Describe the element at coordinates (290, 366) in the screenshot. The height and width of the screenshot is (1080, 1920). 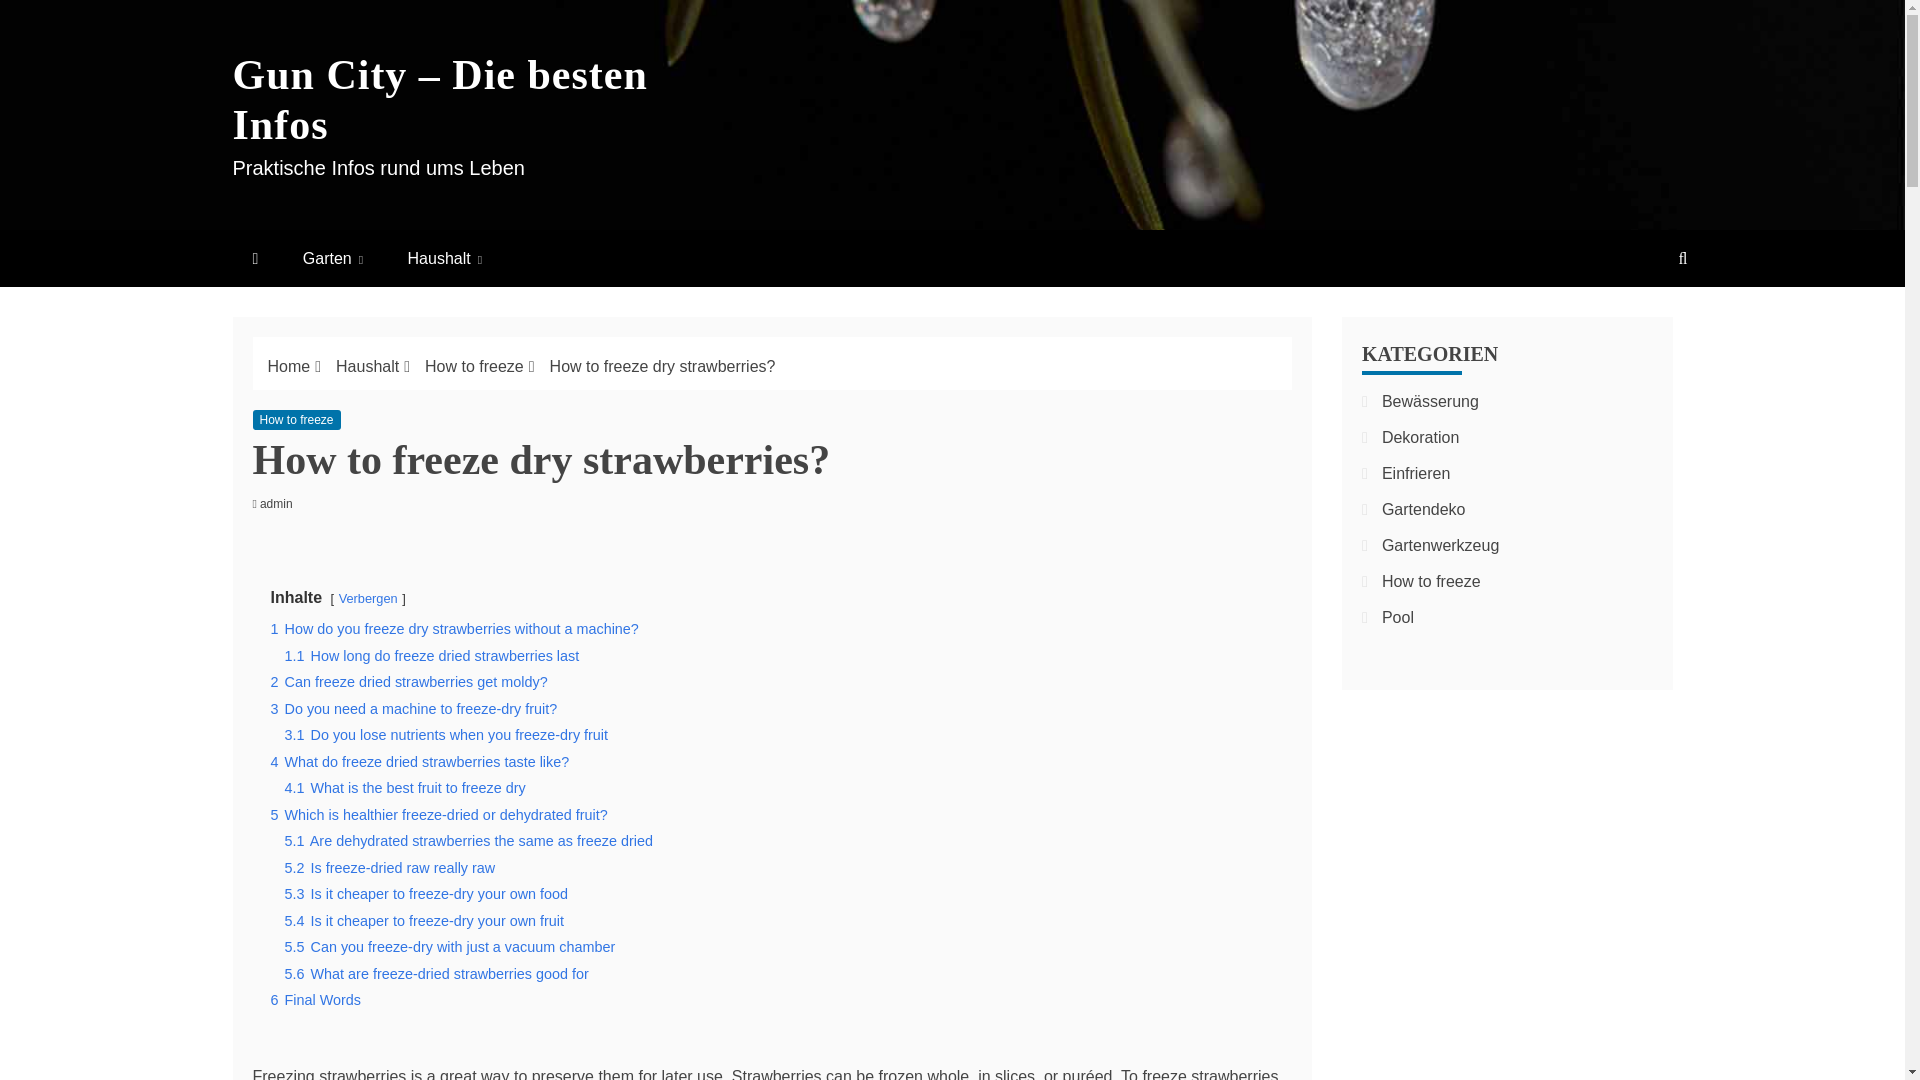
I see `Home` at that location.